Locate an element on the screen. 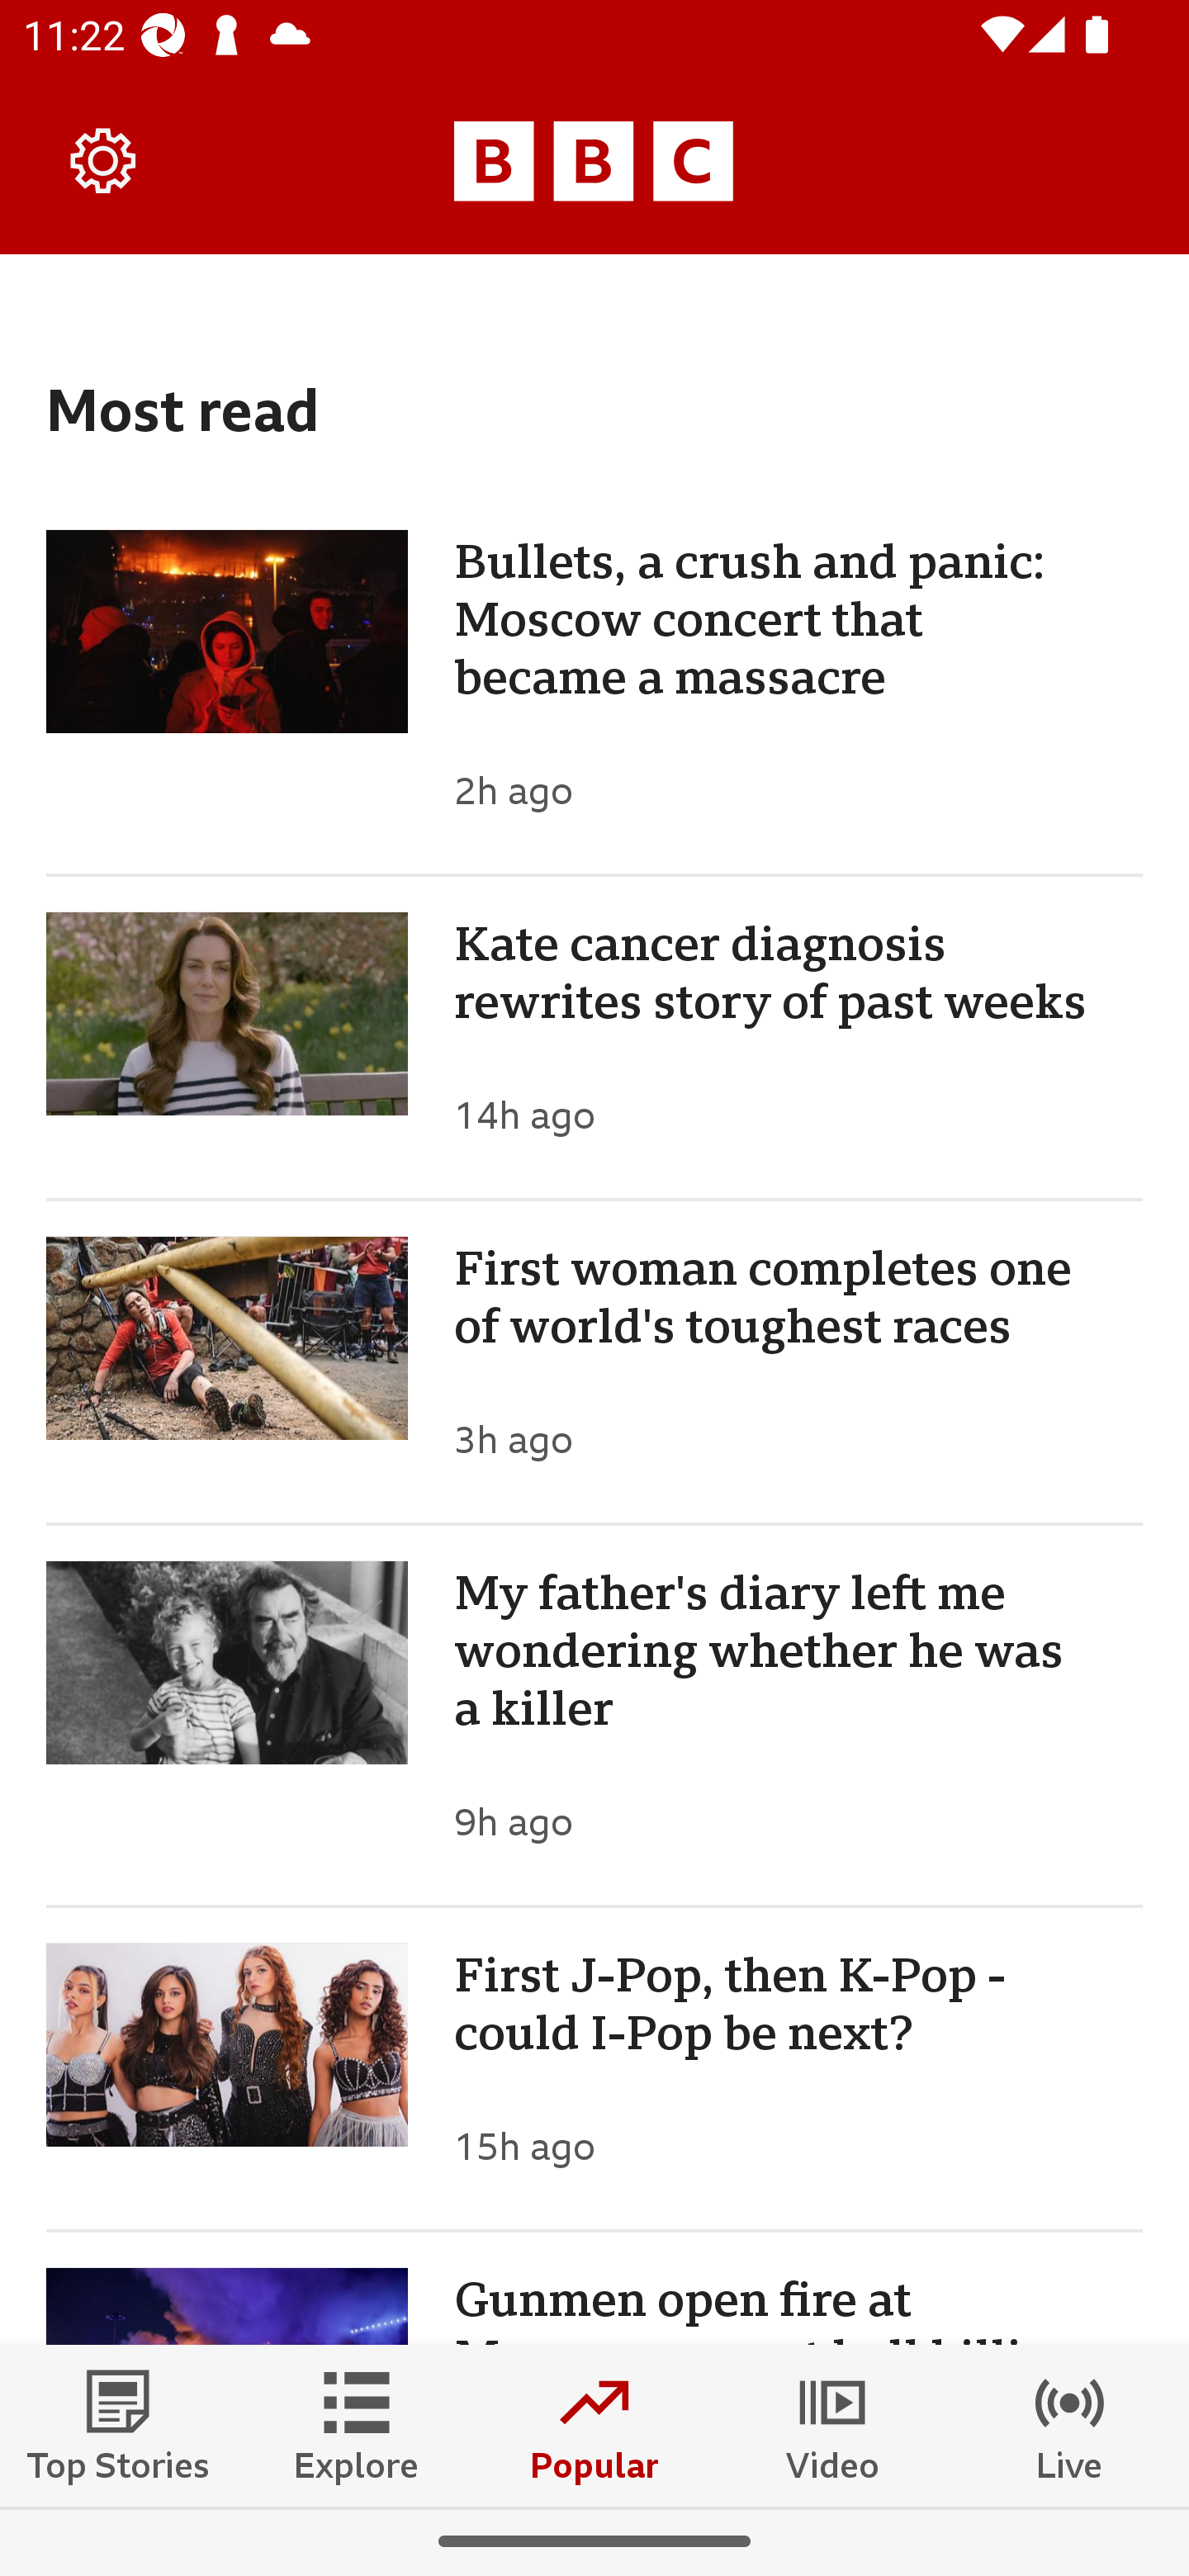 This screenshot has width=1189, height=2576. Live is located at coordinates (1070, 2425).